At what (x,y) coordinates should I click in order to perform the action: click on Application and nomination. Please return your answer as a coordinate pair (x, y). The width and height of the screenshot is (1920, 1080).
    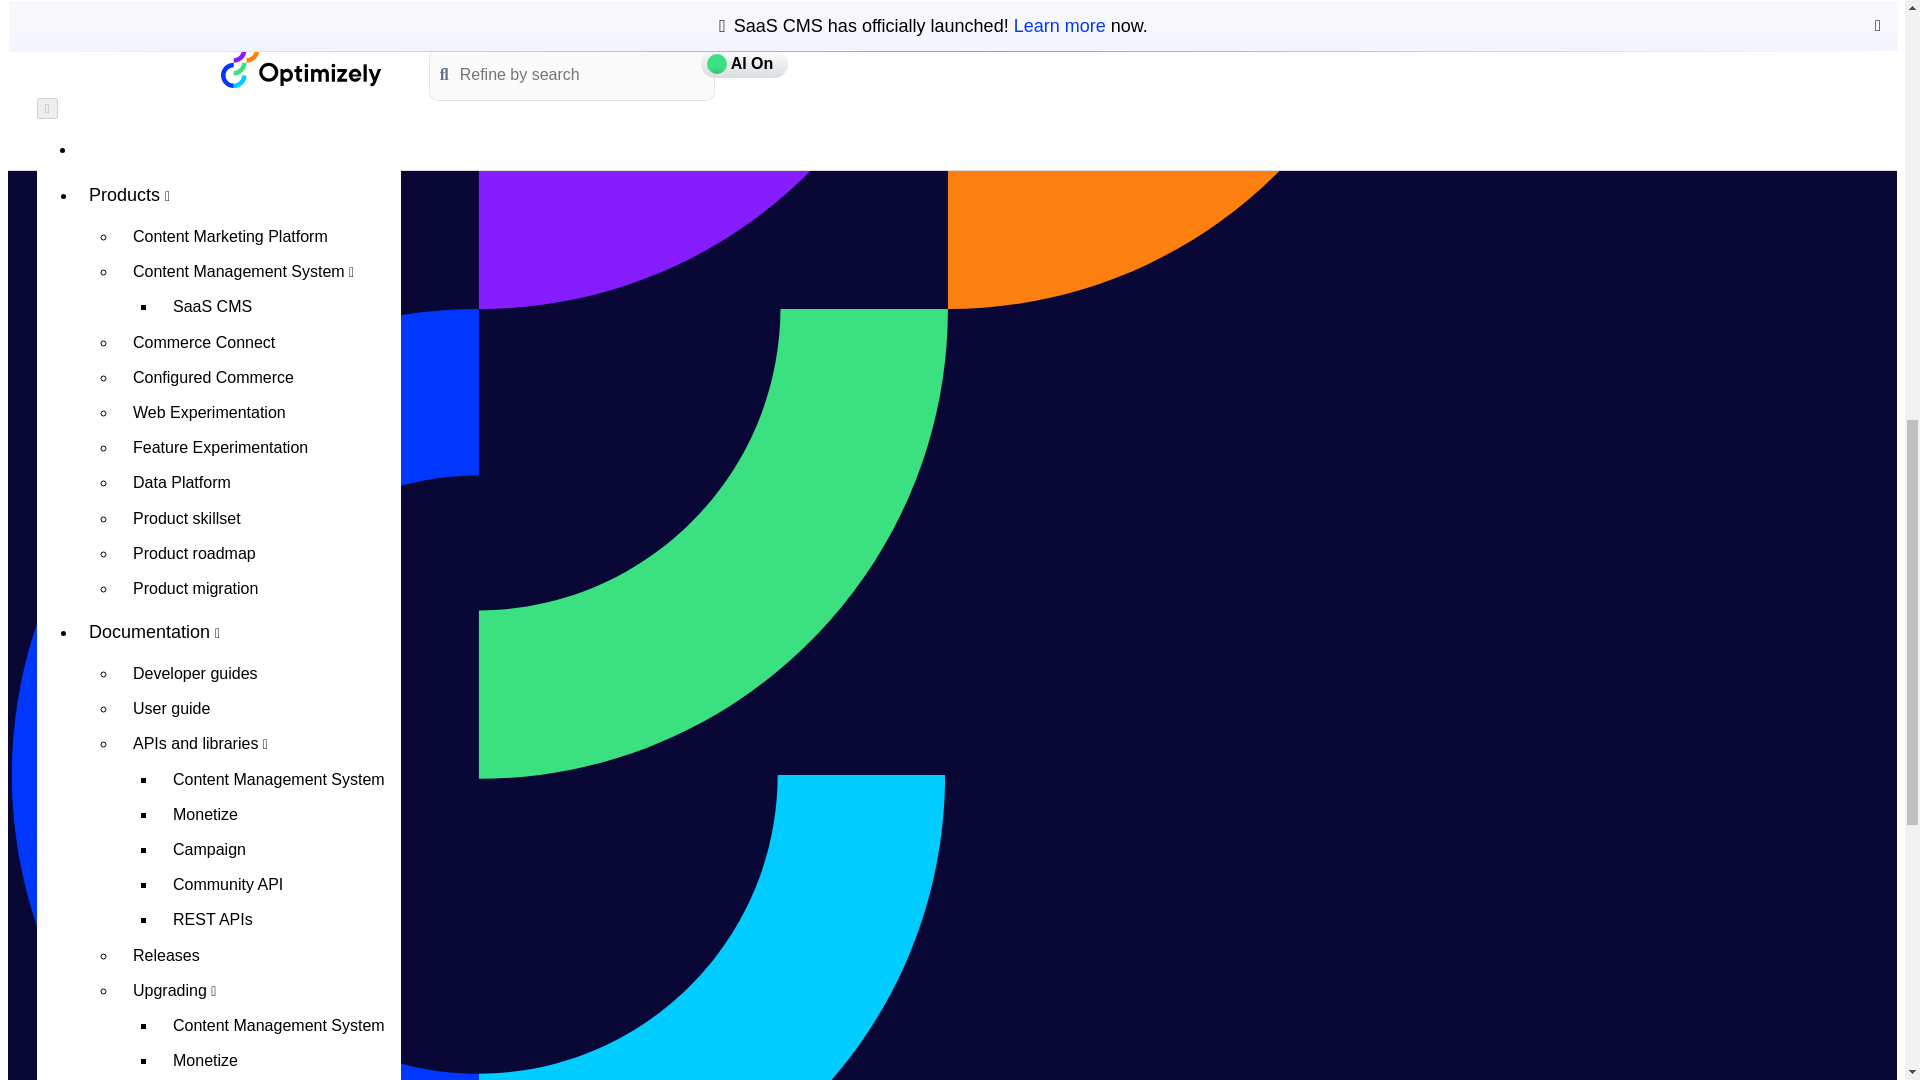
    Looking at the image, I should click on (259, 357).